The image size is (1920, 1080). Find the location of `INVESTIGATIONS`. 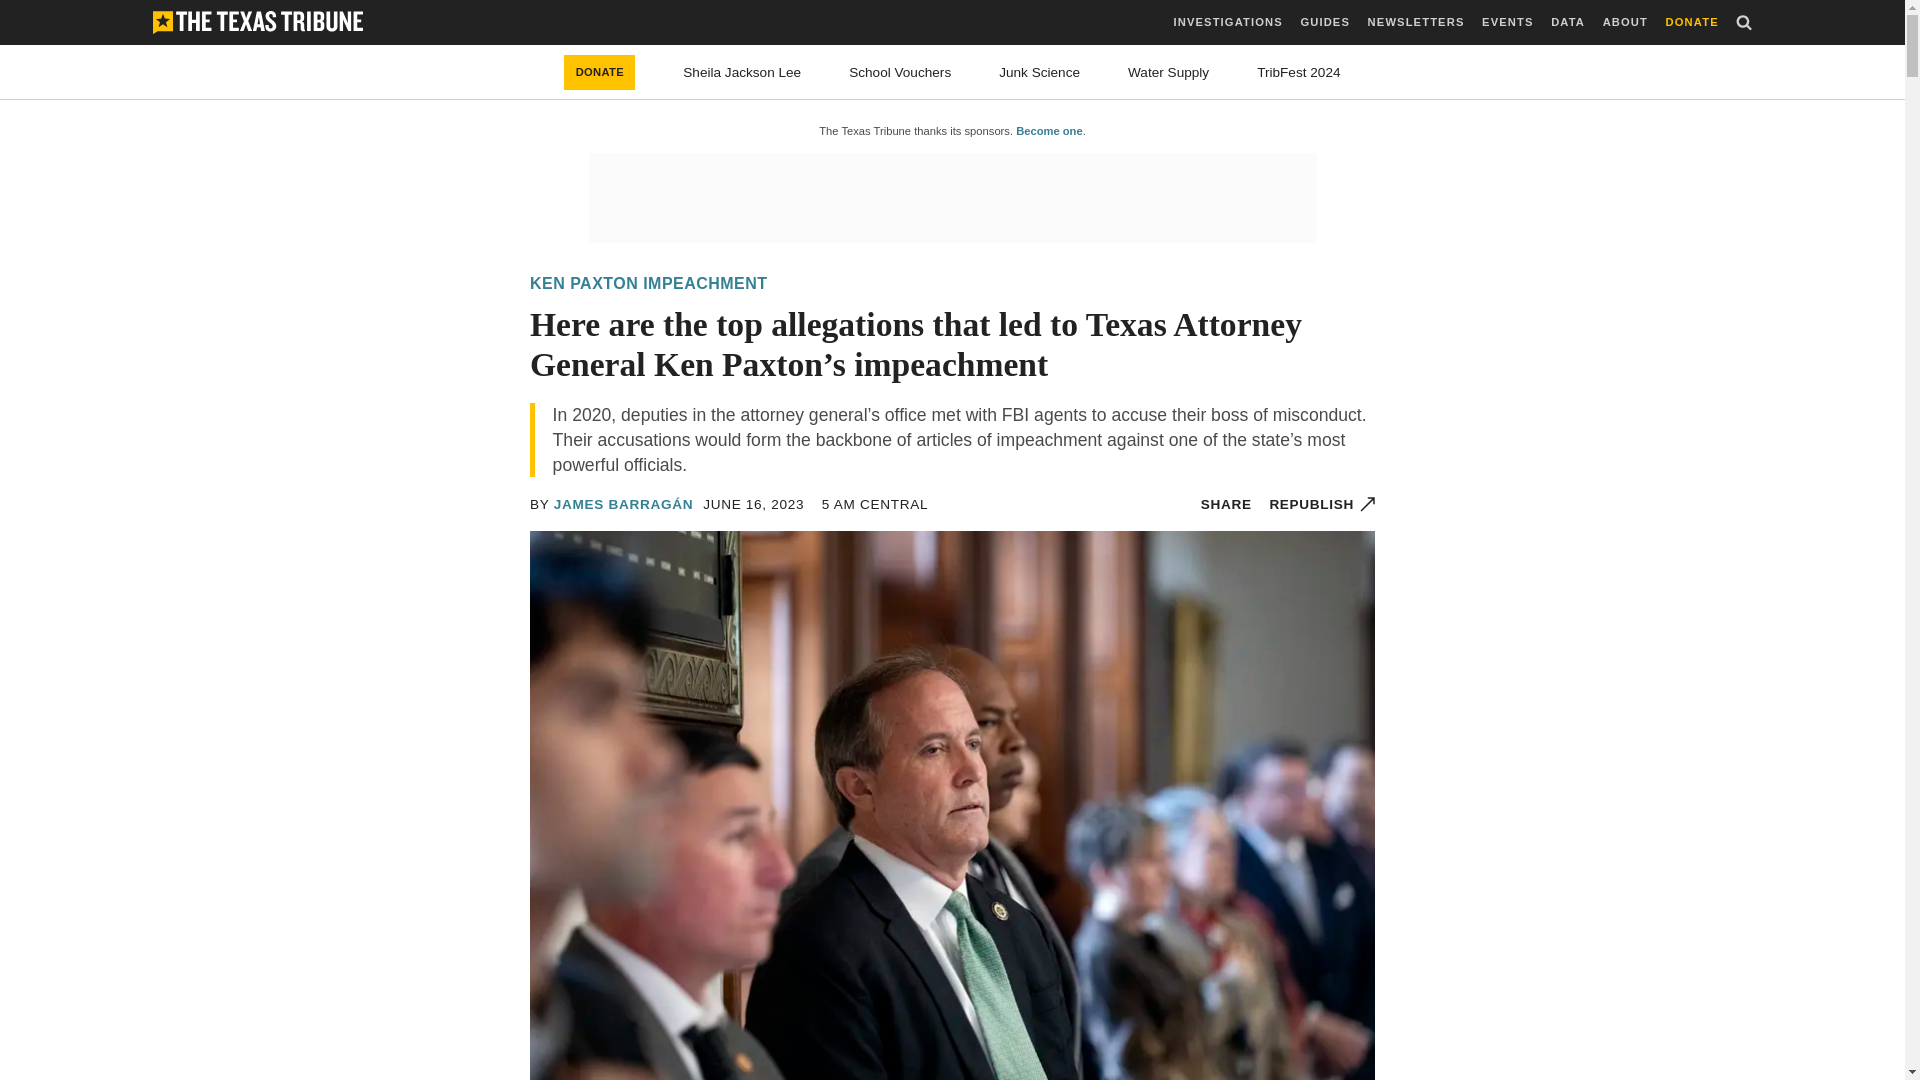

INVESTIGATIONS is located at coordinates (1228, 22).